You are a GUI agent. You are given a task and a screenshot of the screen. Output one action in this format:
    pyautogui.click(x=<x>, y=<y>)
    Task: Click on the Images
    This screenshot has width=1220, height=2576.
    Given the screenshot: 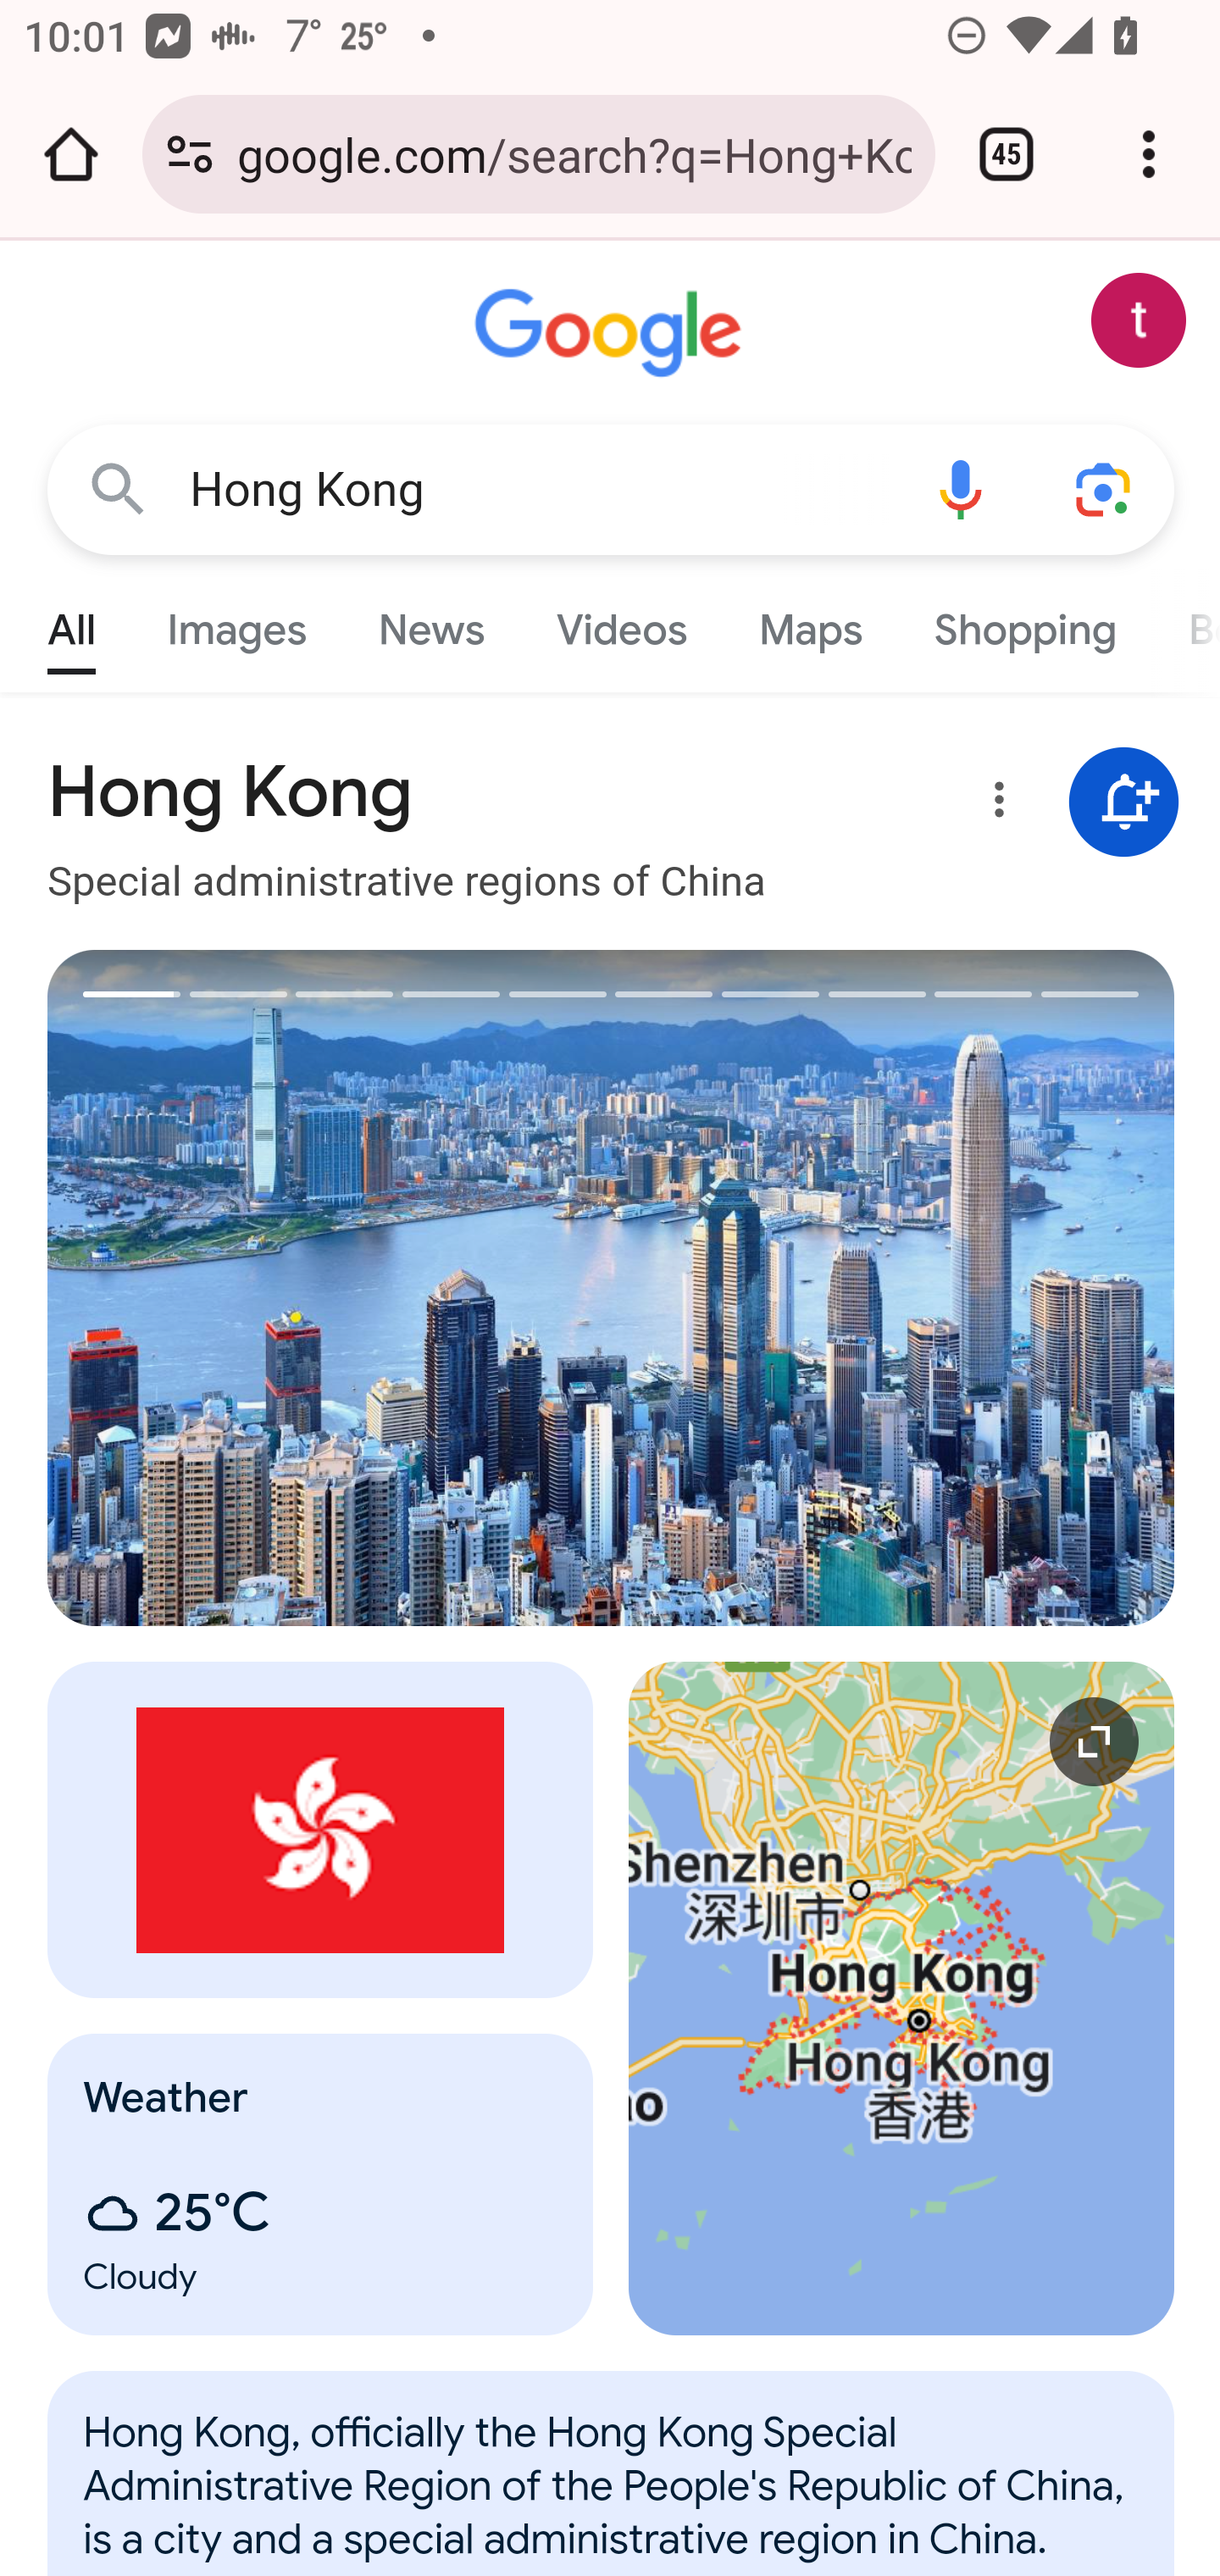 What is the action you would take?
    pyautogui.click(x=237, y=622)
    